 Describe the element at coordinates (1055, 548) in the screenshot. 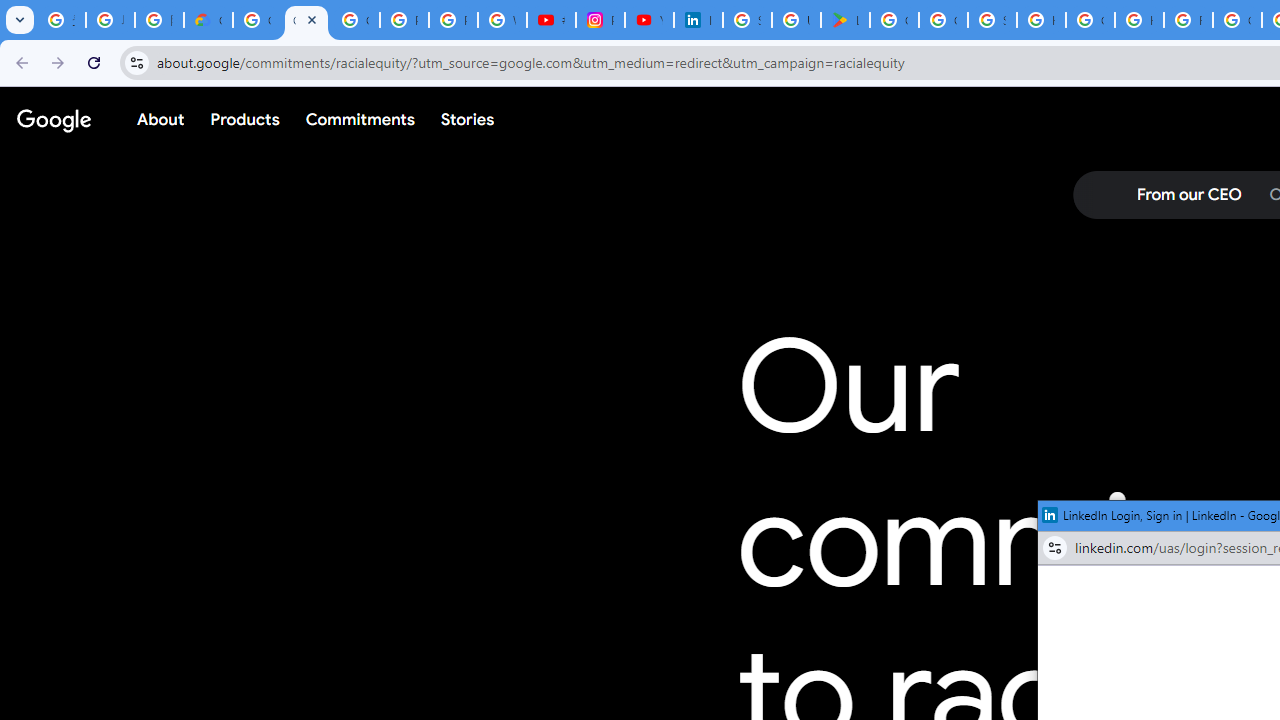

I see `View site information` at that location.